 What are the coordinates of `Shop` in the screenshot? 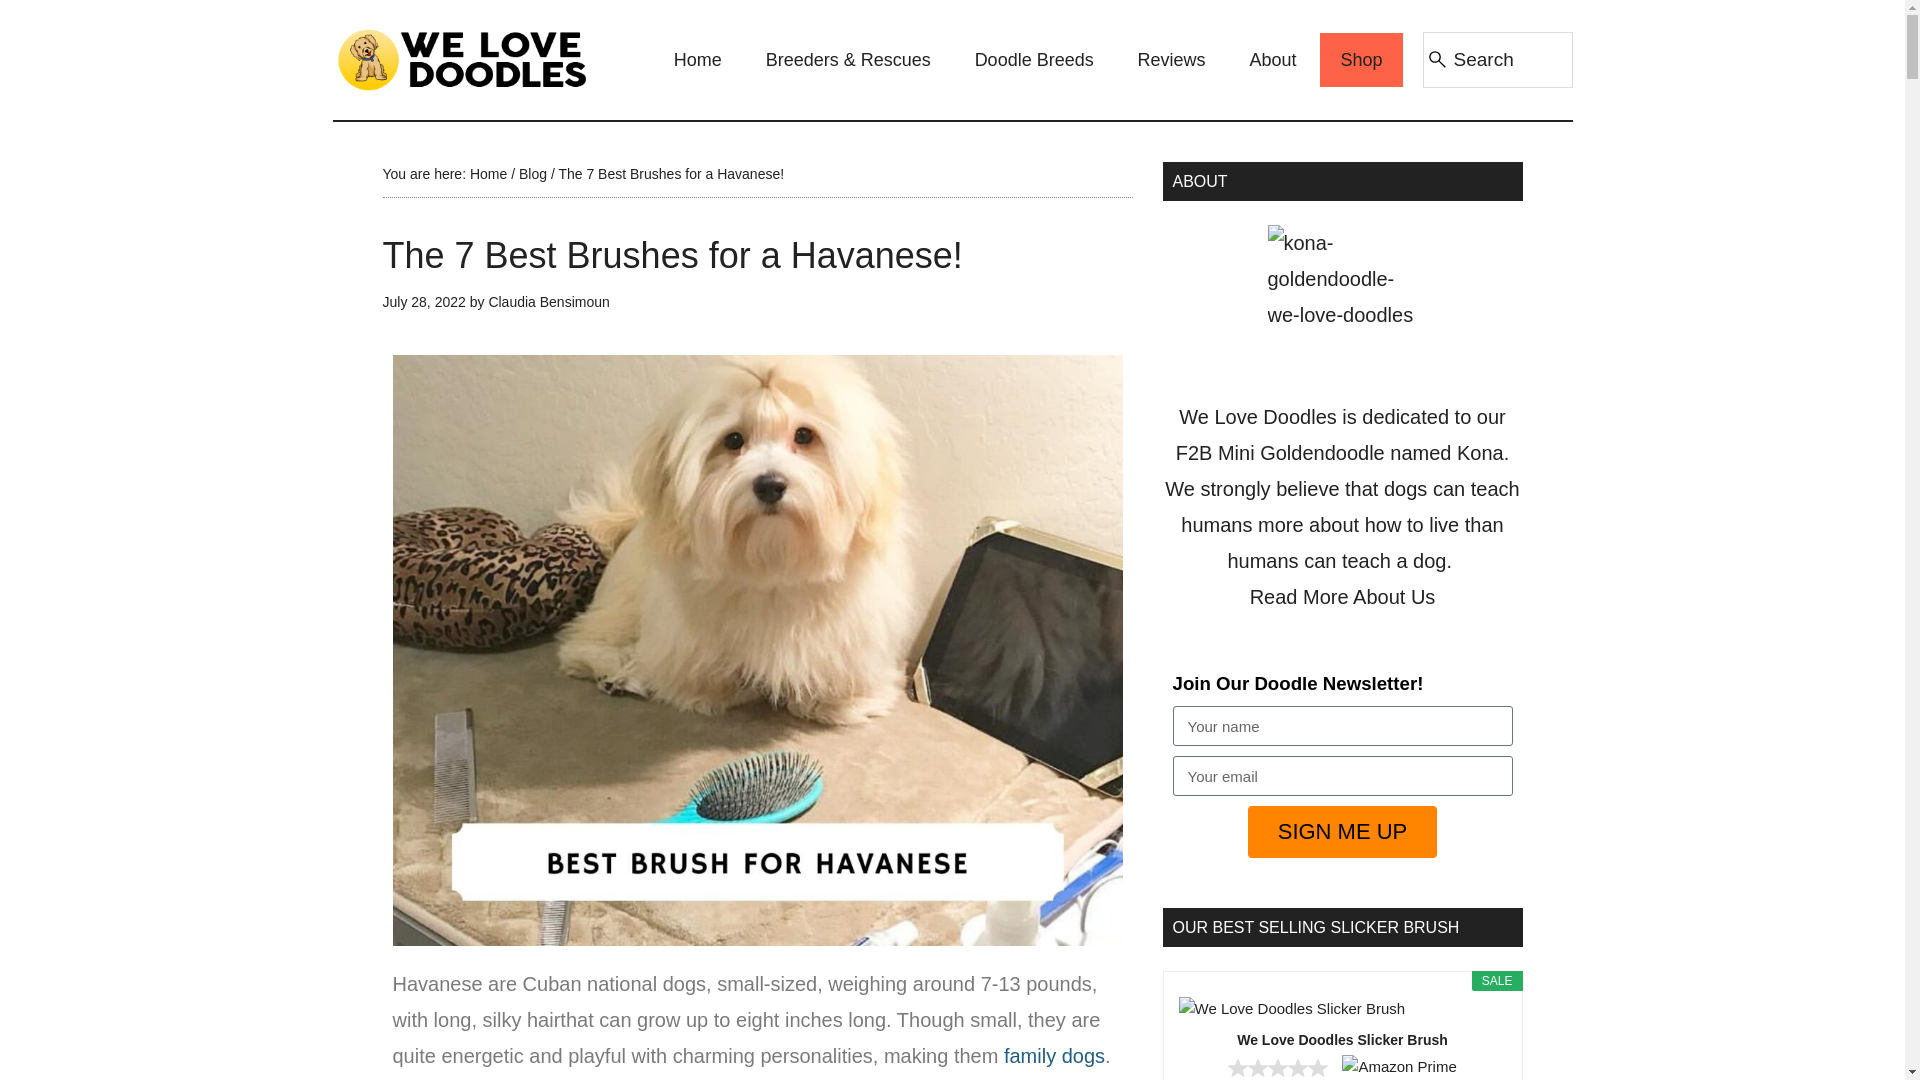 It's located at (1360, 60).